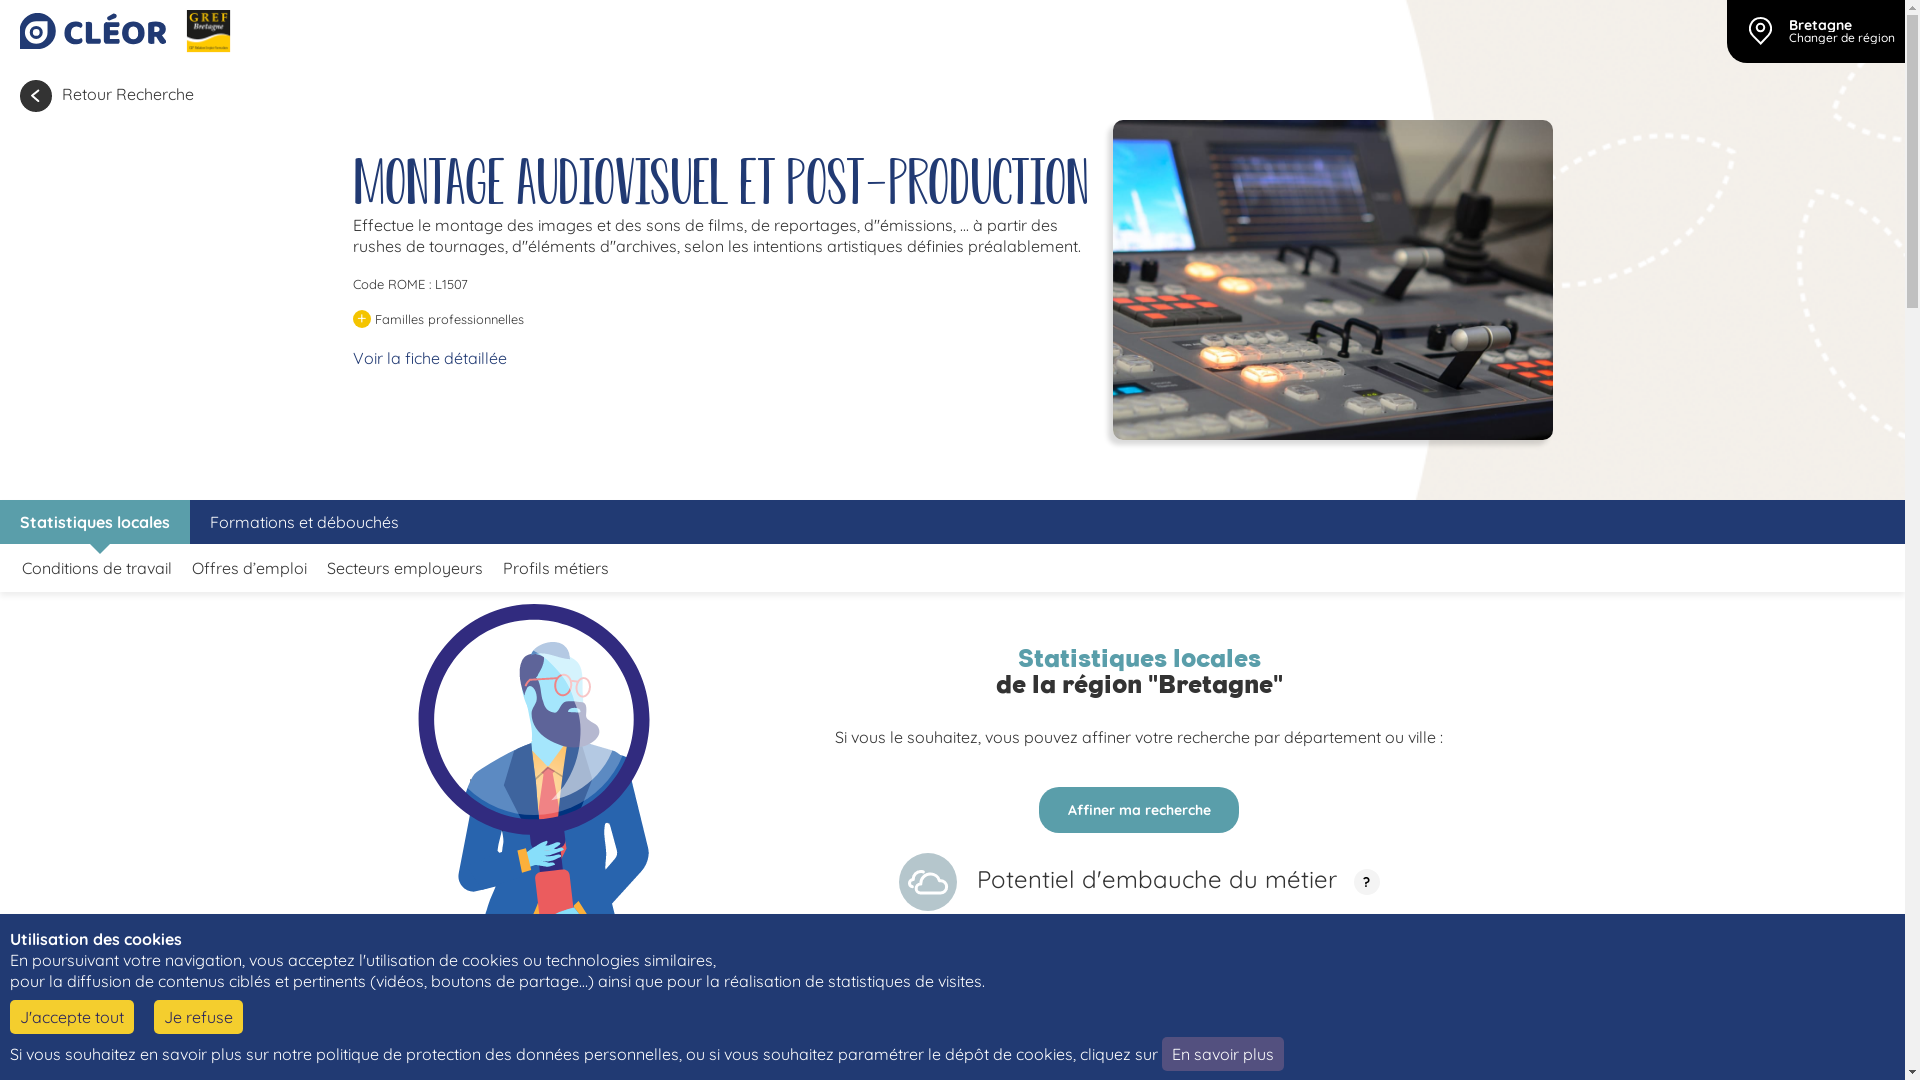 This screenshot has width=1920, height=1080. I want to click on Je refuse, so click(198, 1017).